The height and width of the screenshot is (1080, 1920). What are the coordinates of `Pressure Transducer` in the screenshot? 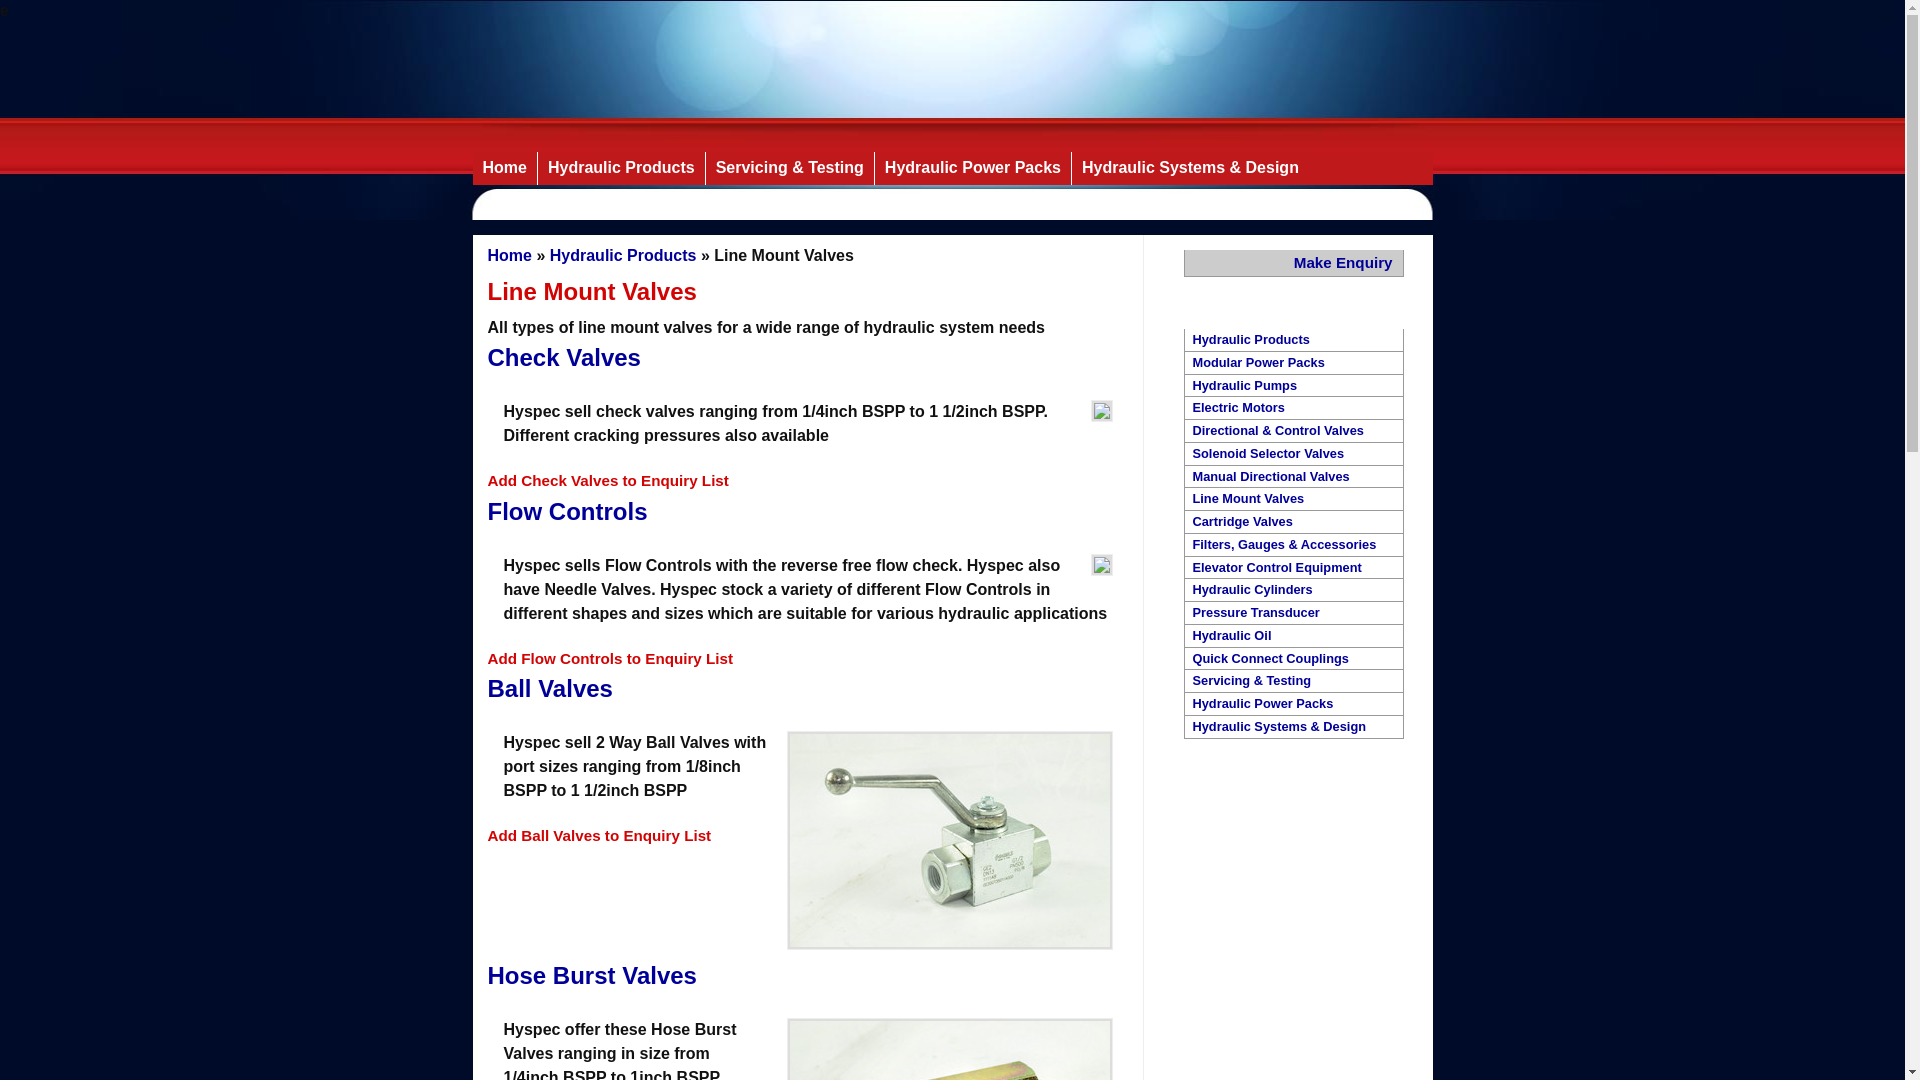 It's located at (1293, 614).